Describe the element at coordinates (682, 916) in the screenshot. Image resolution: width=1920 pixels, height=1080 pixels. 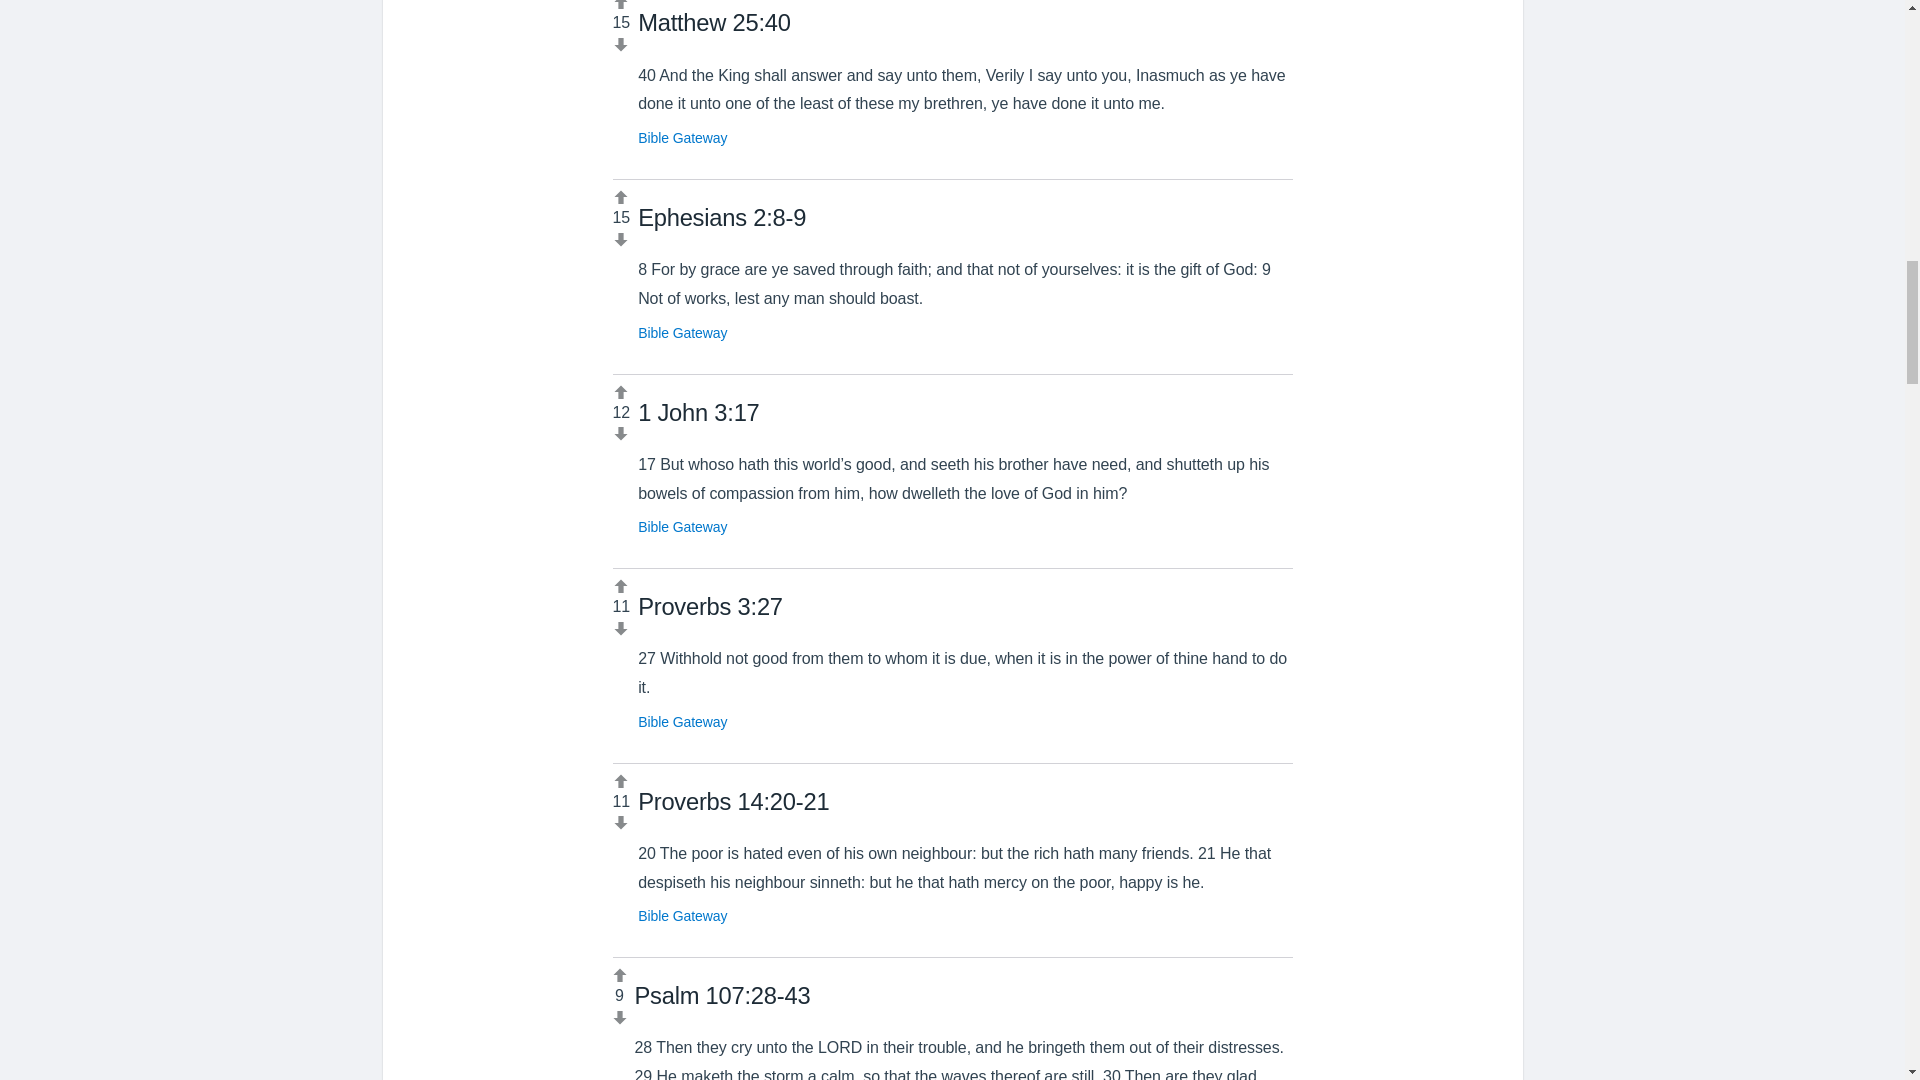
I see `Bible Gateway` at that location.